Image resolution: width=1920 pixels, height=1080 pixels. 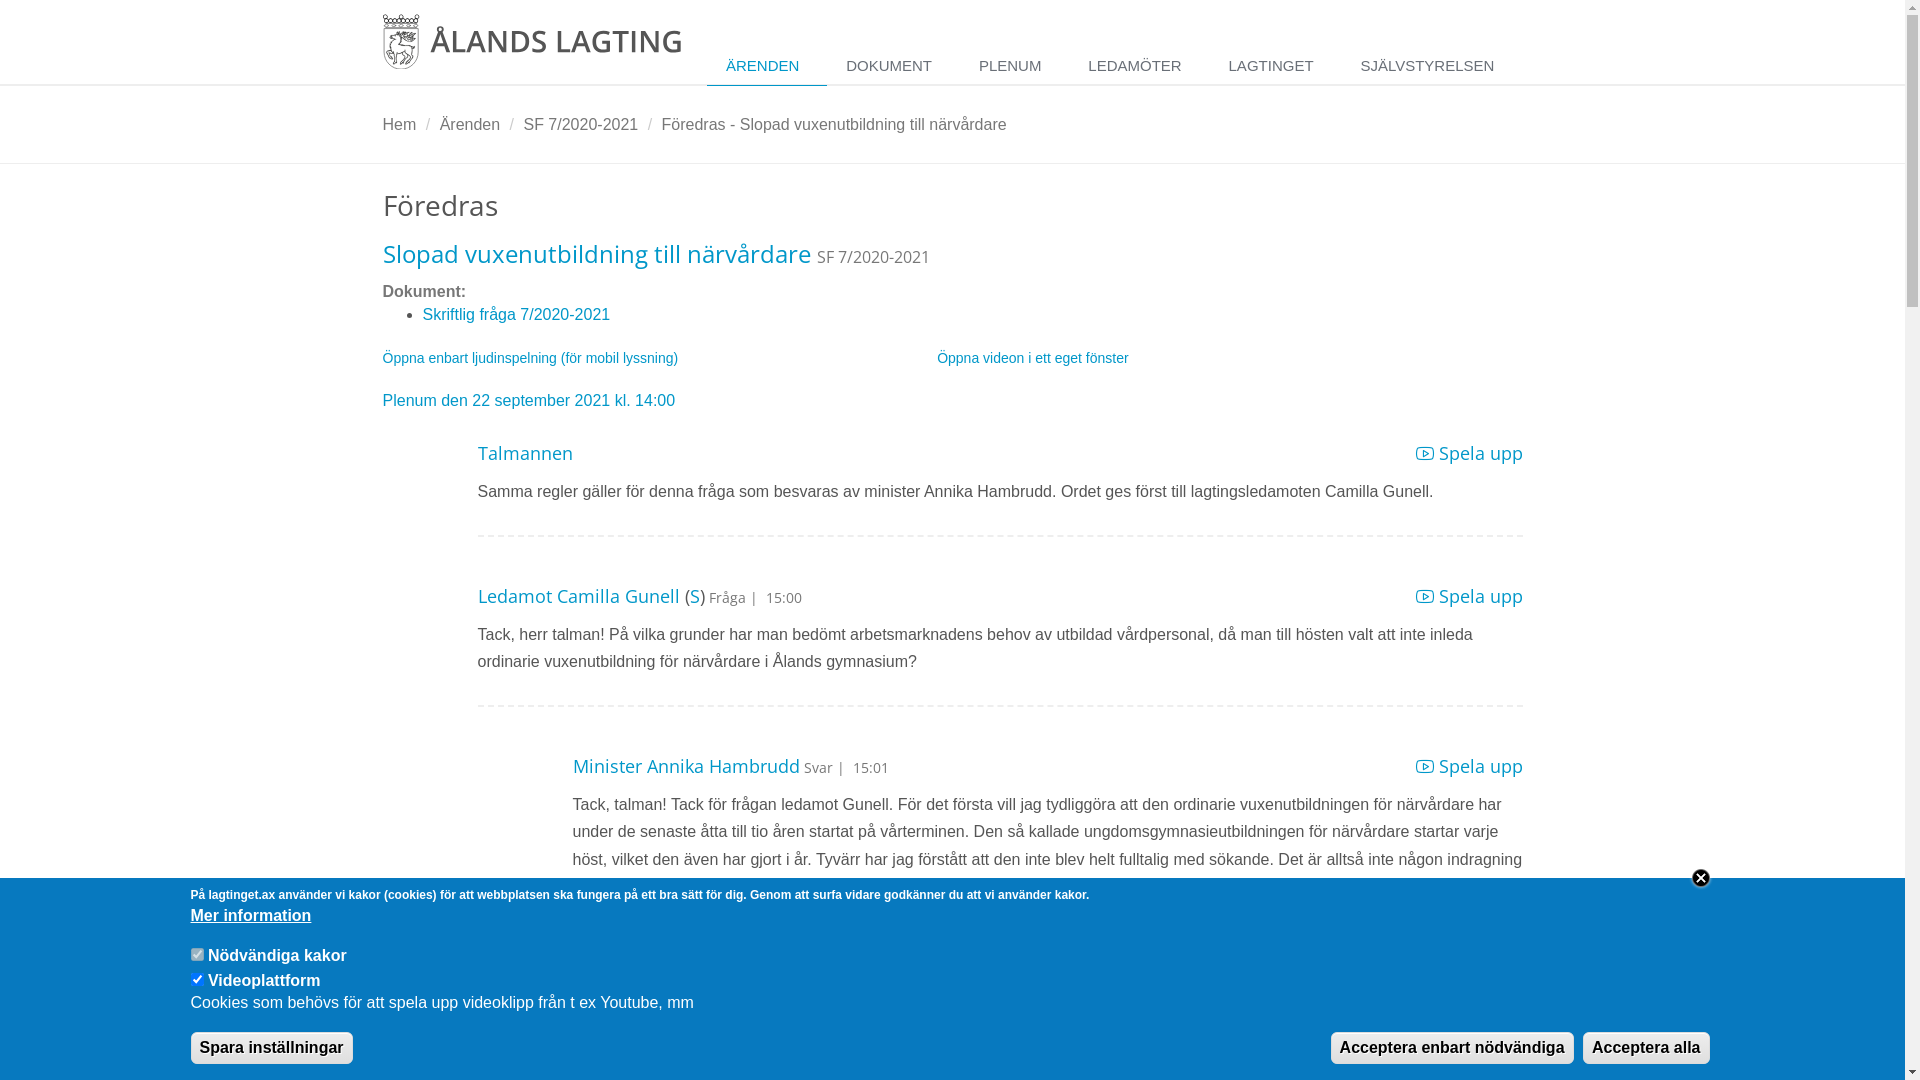 I want to click on PLENUM, so click(x=1014, y=66).